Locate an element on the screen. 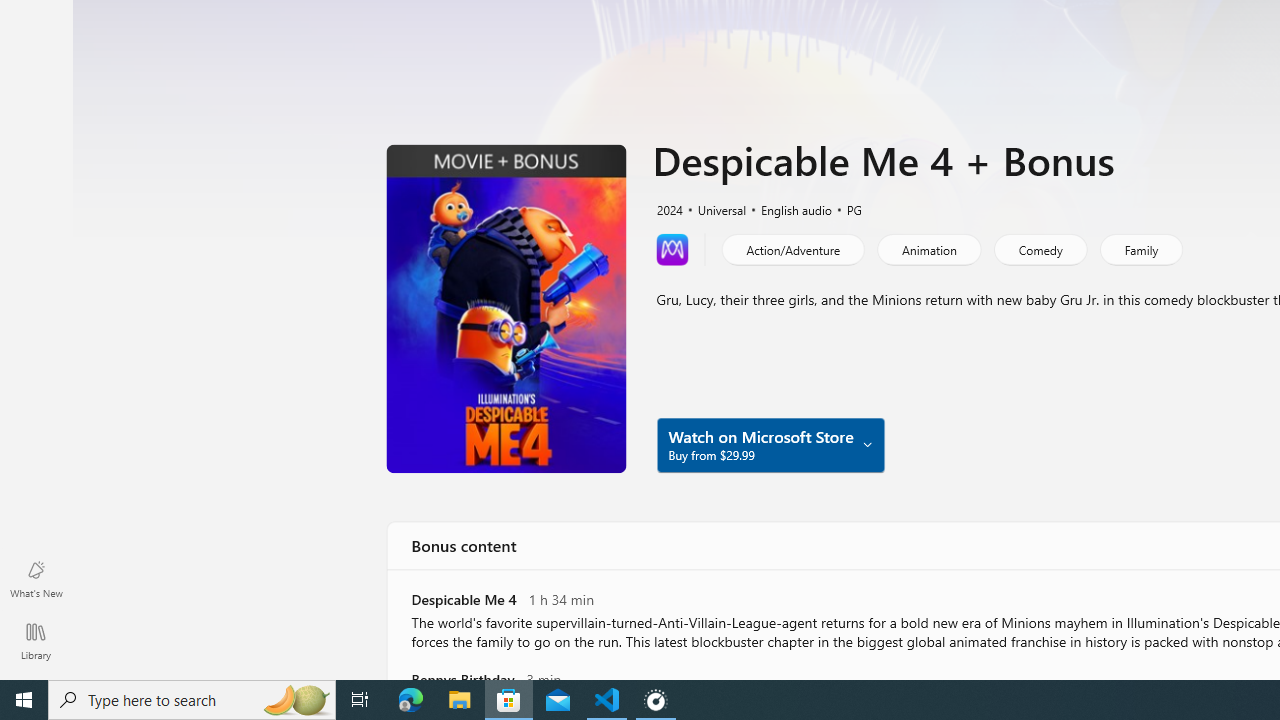  Learn more about Movies Anywhere is located at coordinates (672, 248).